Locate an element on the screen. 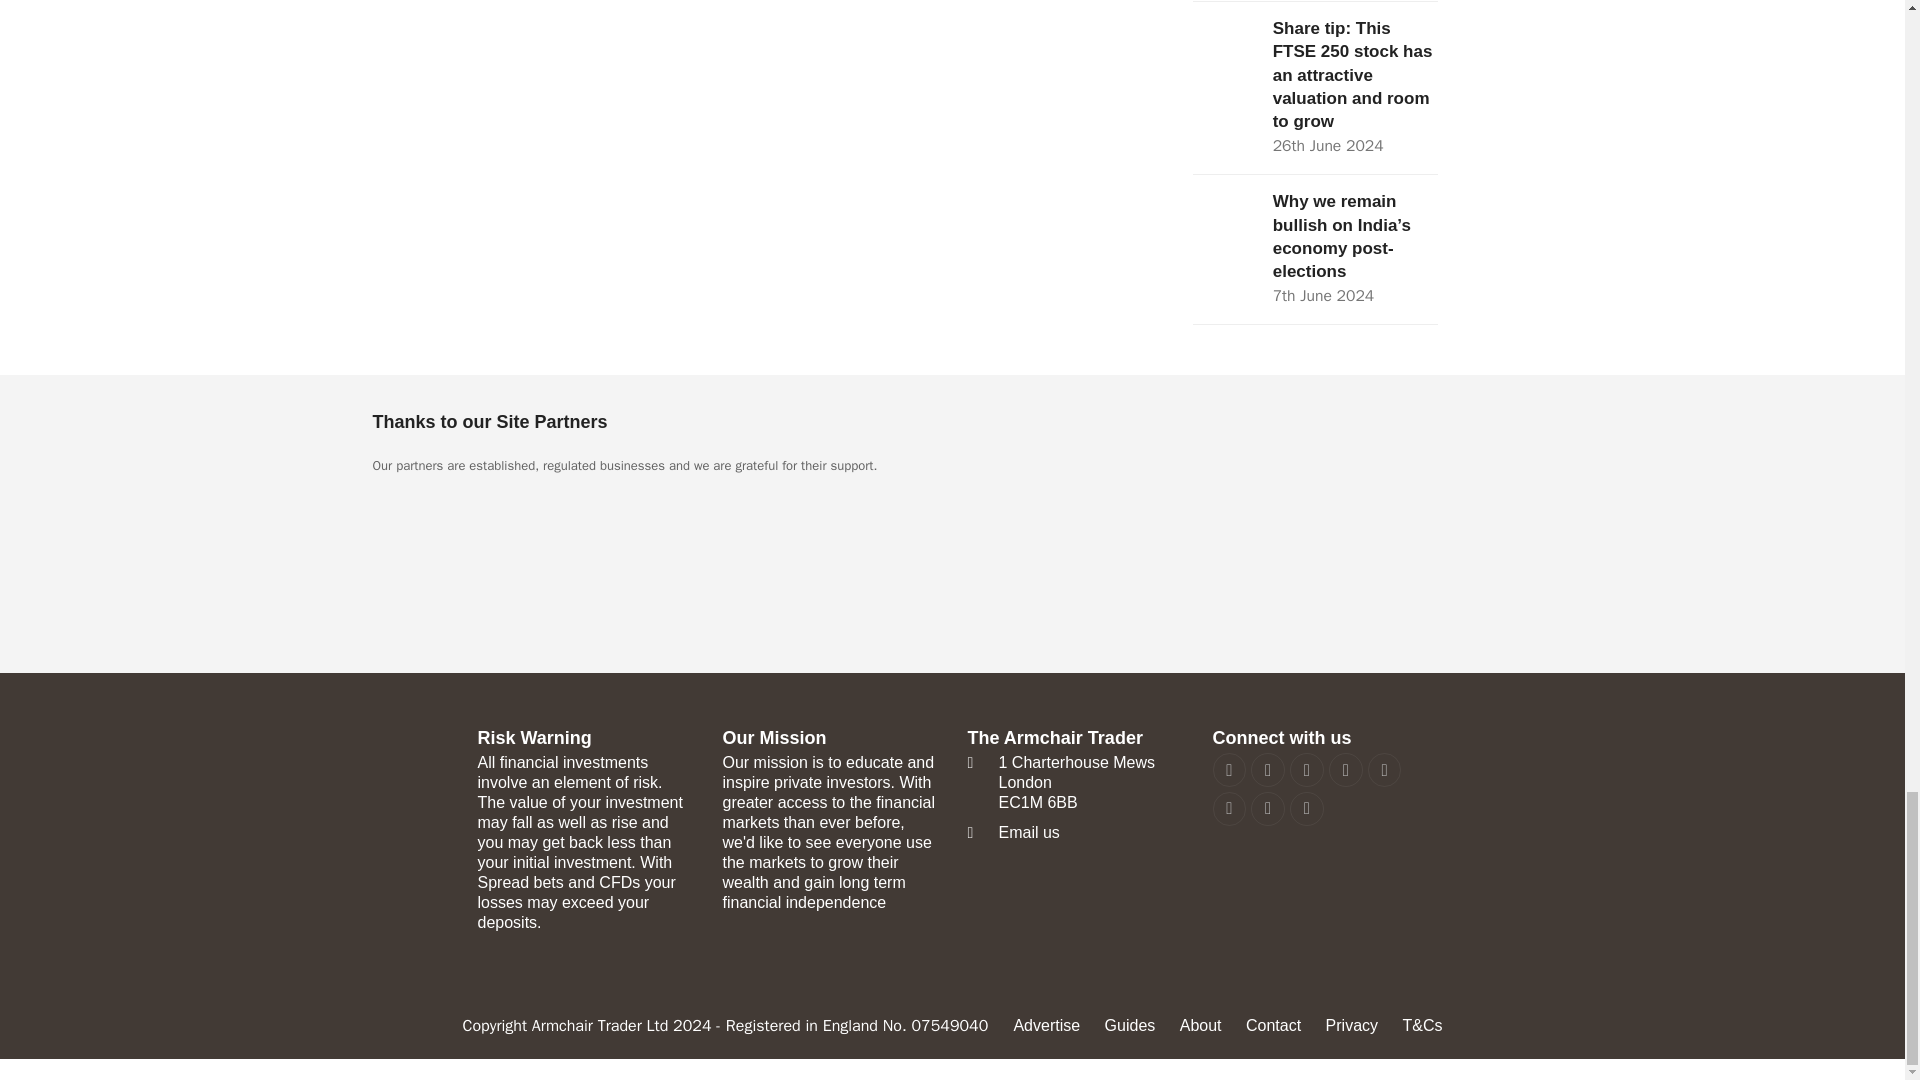 The image size is (1920, 1080). Twitter is located at coordinates (1228, 770).